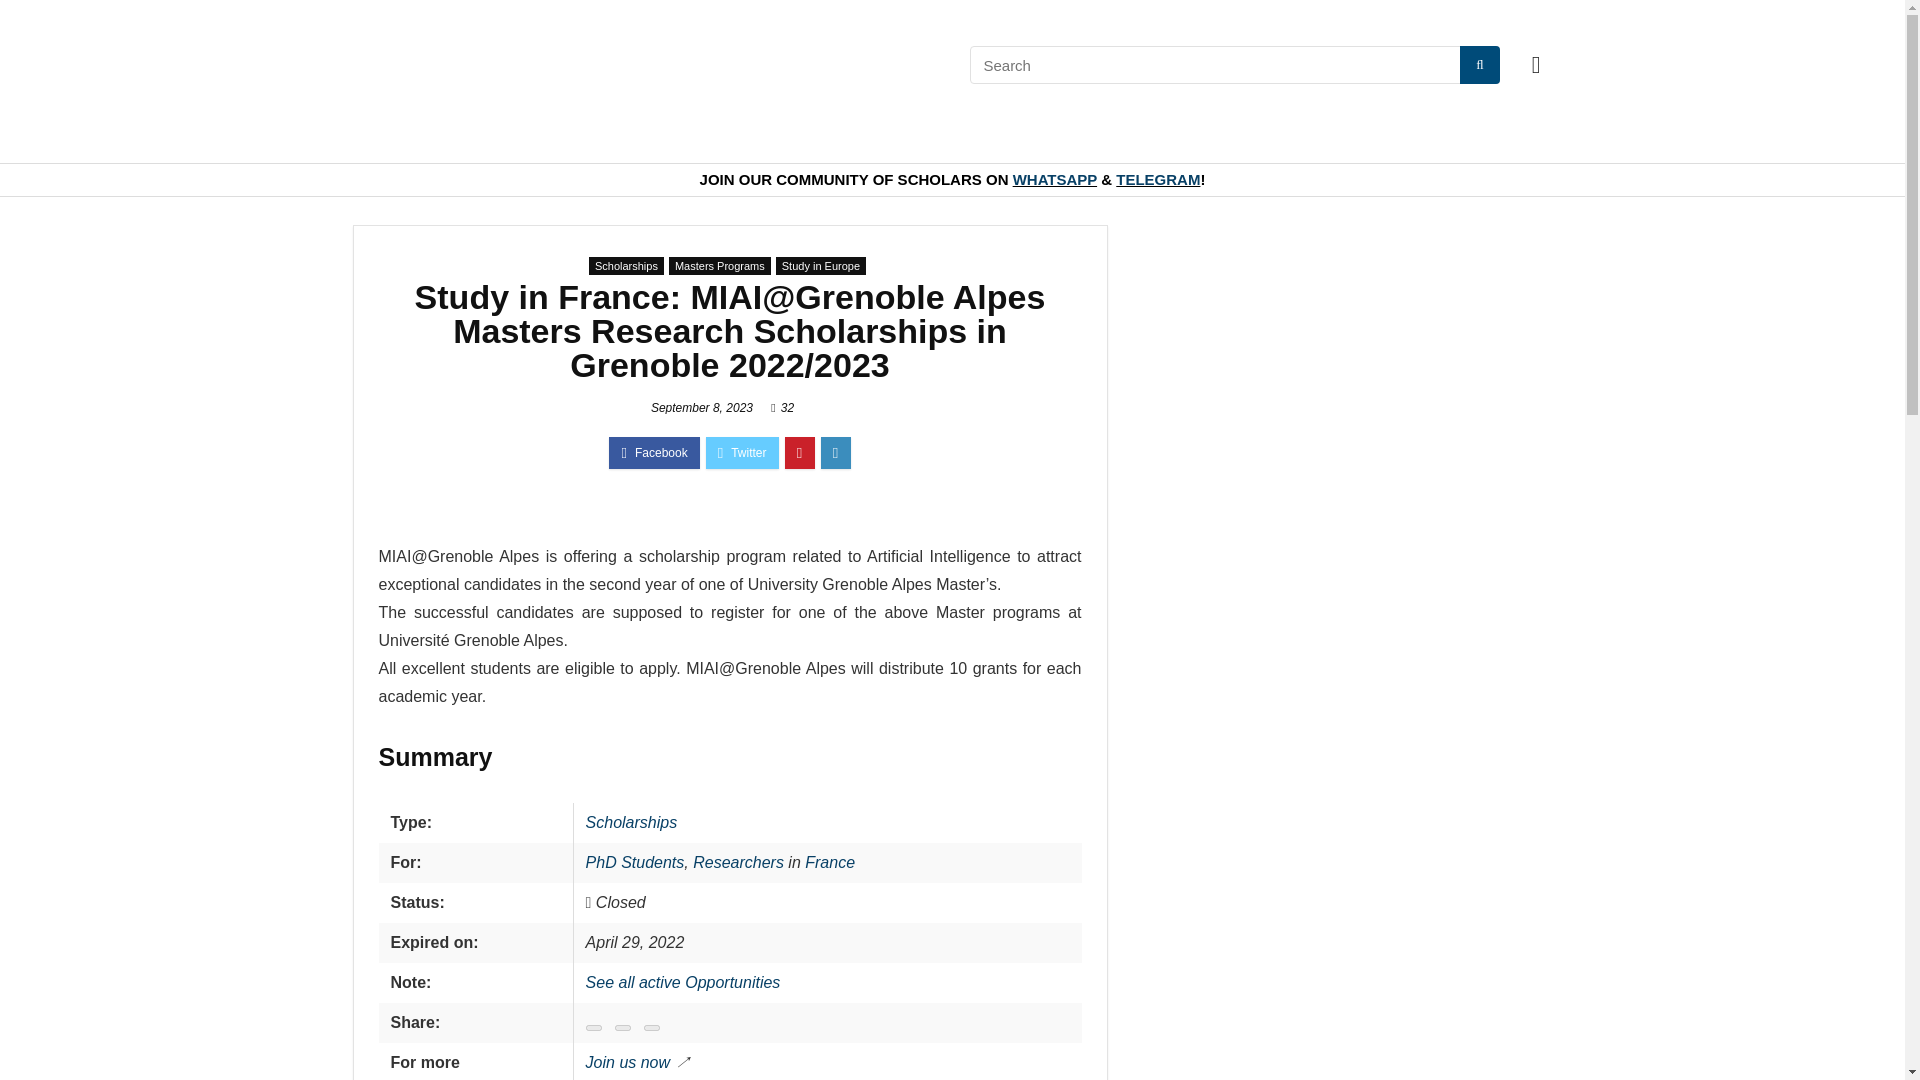  What do you see at coordinates (626, 264) in the screenshot?
I see `Scholarships` at bounding box center [626, 264].